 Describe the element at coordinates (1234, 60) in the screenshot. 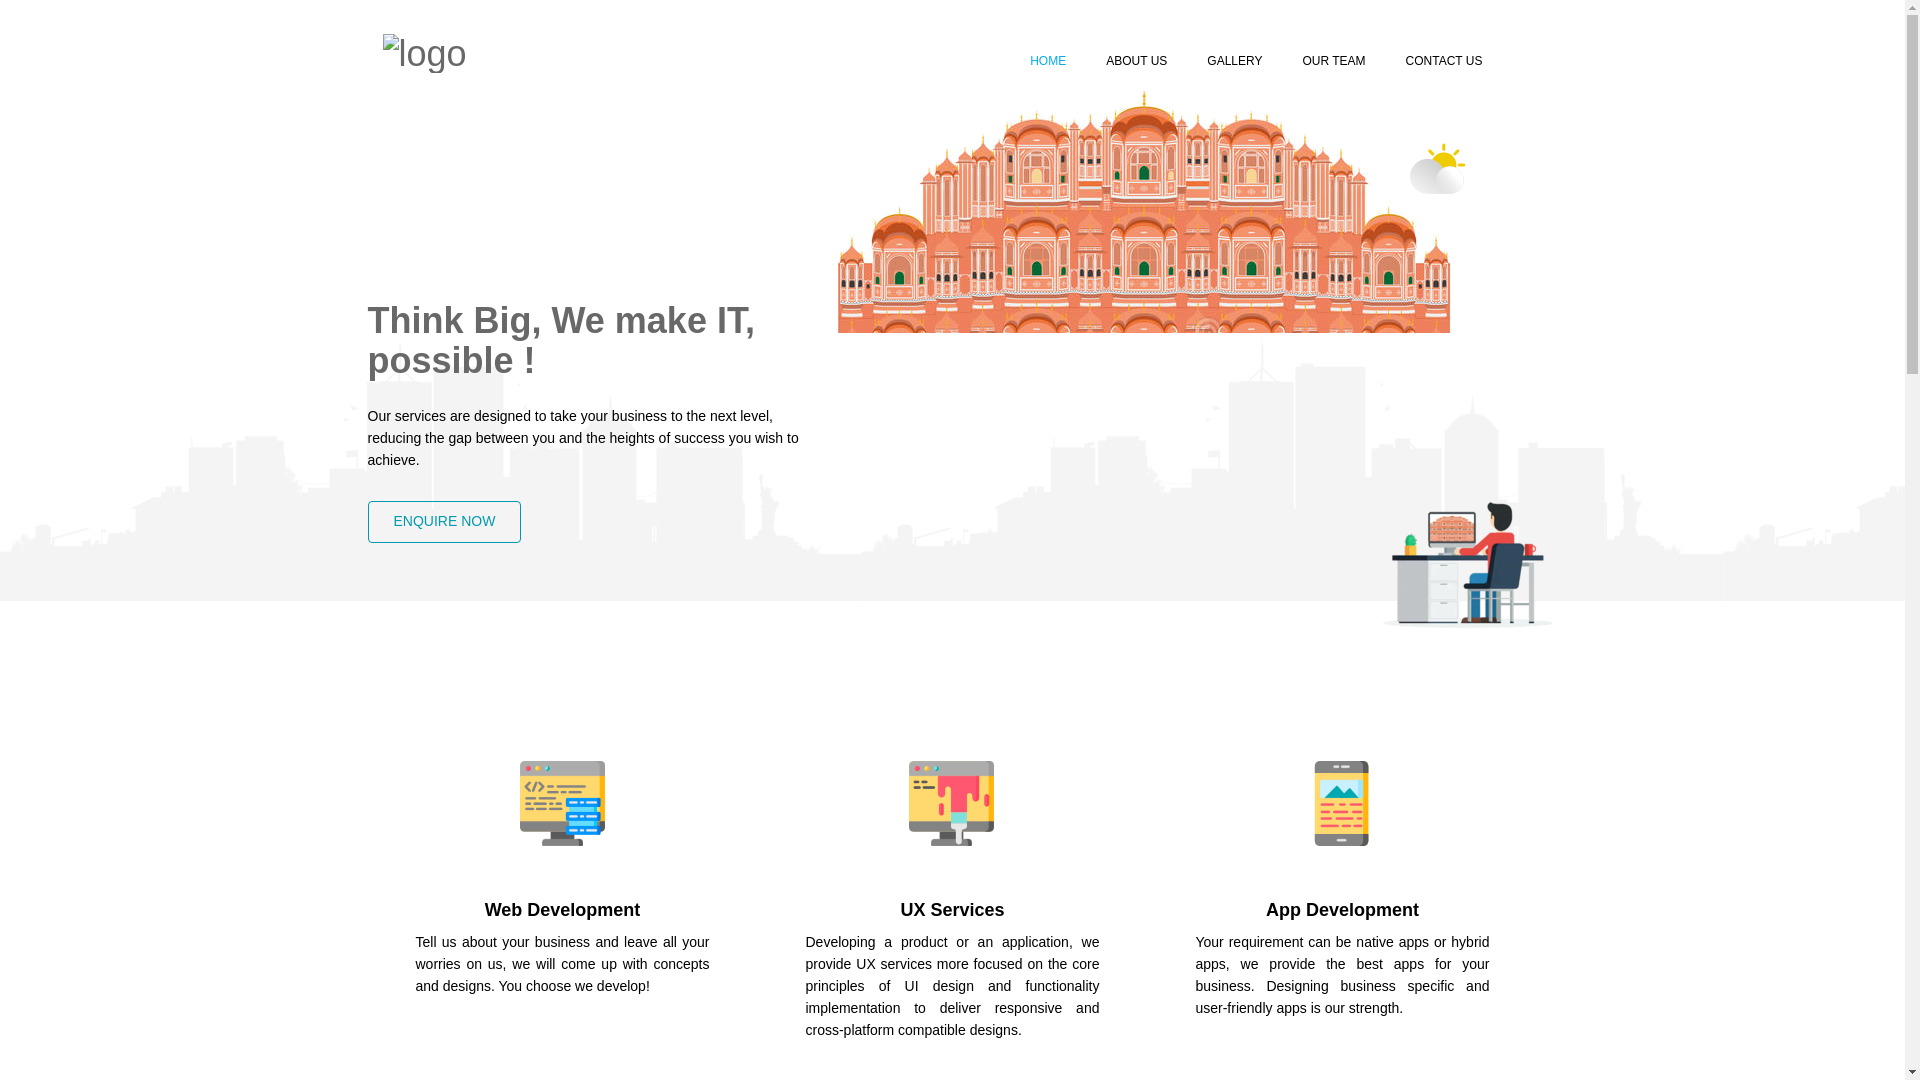

I see `GALLERY` at that location.